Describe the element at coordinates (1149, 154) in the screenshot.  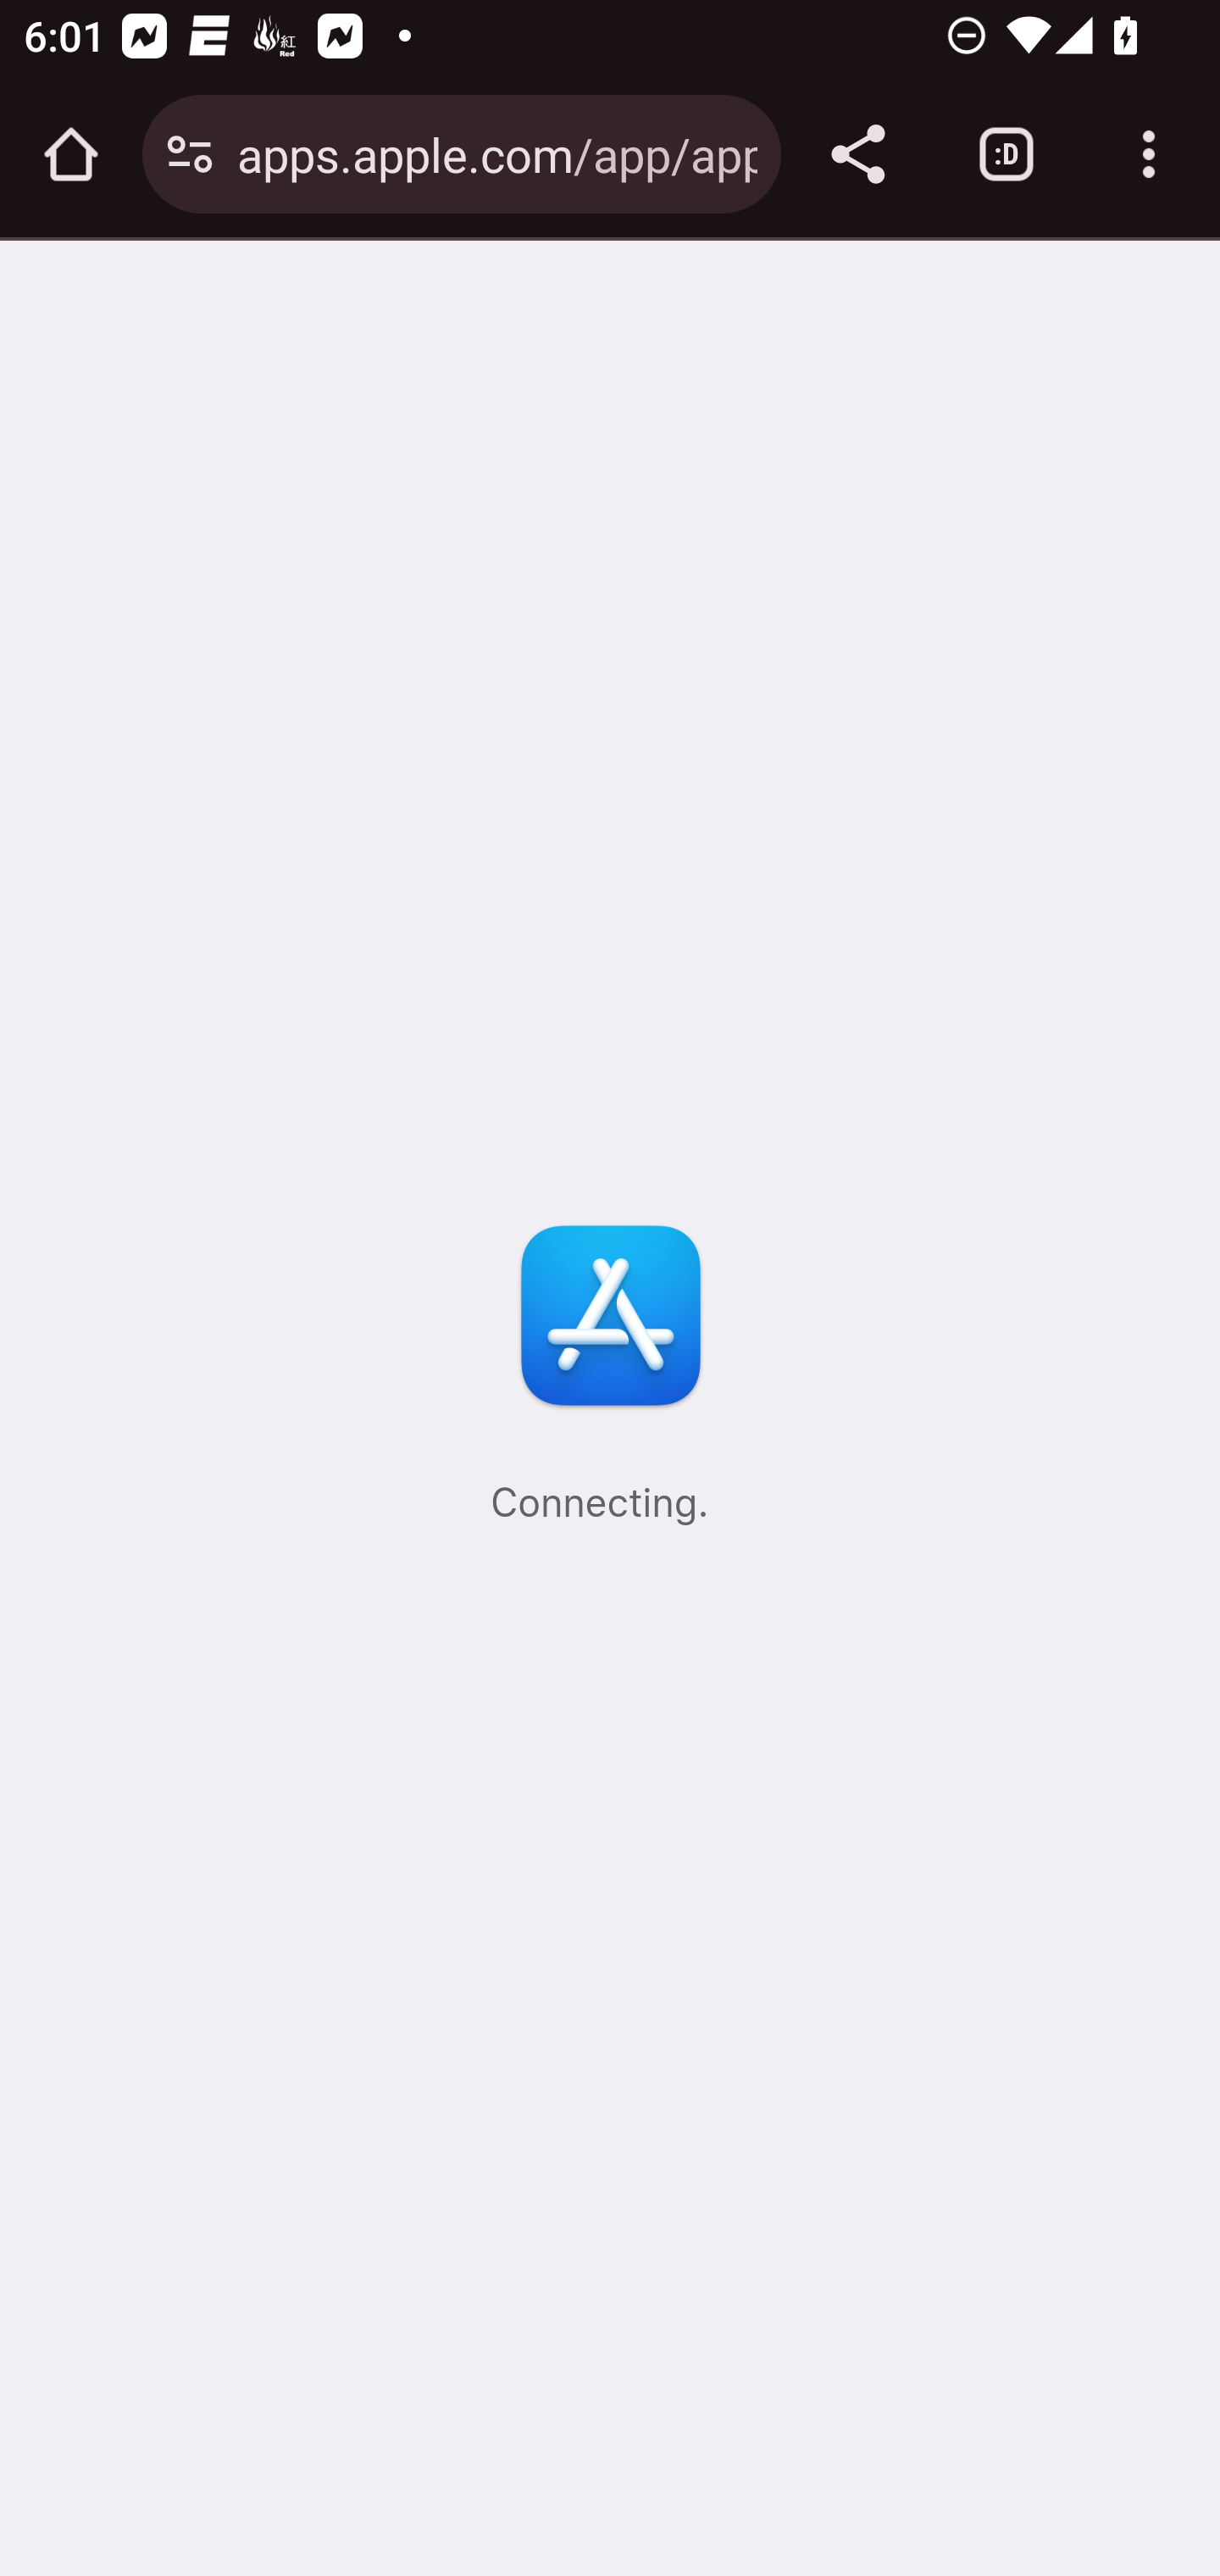
I see `Customize and control Google Chrome` at that location.